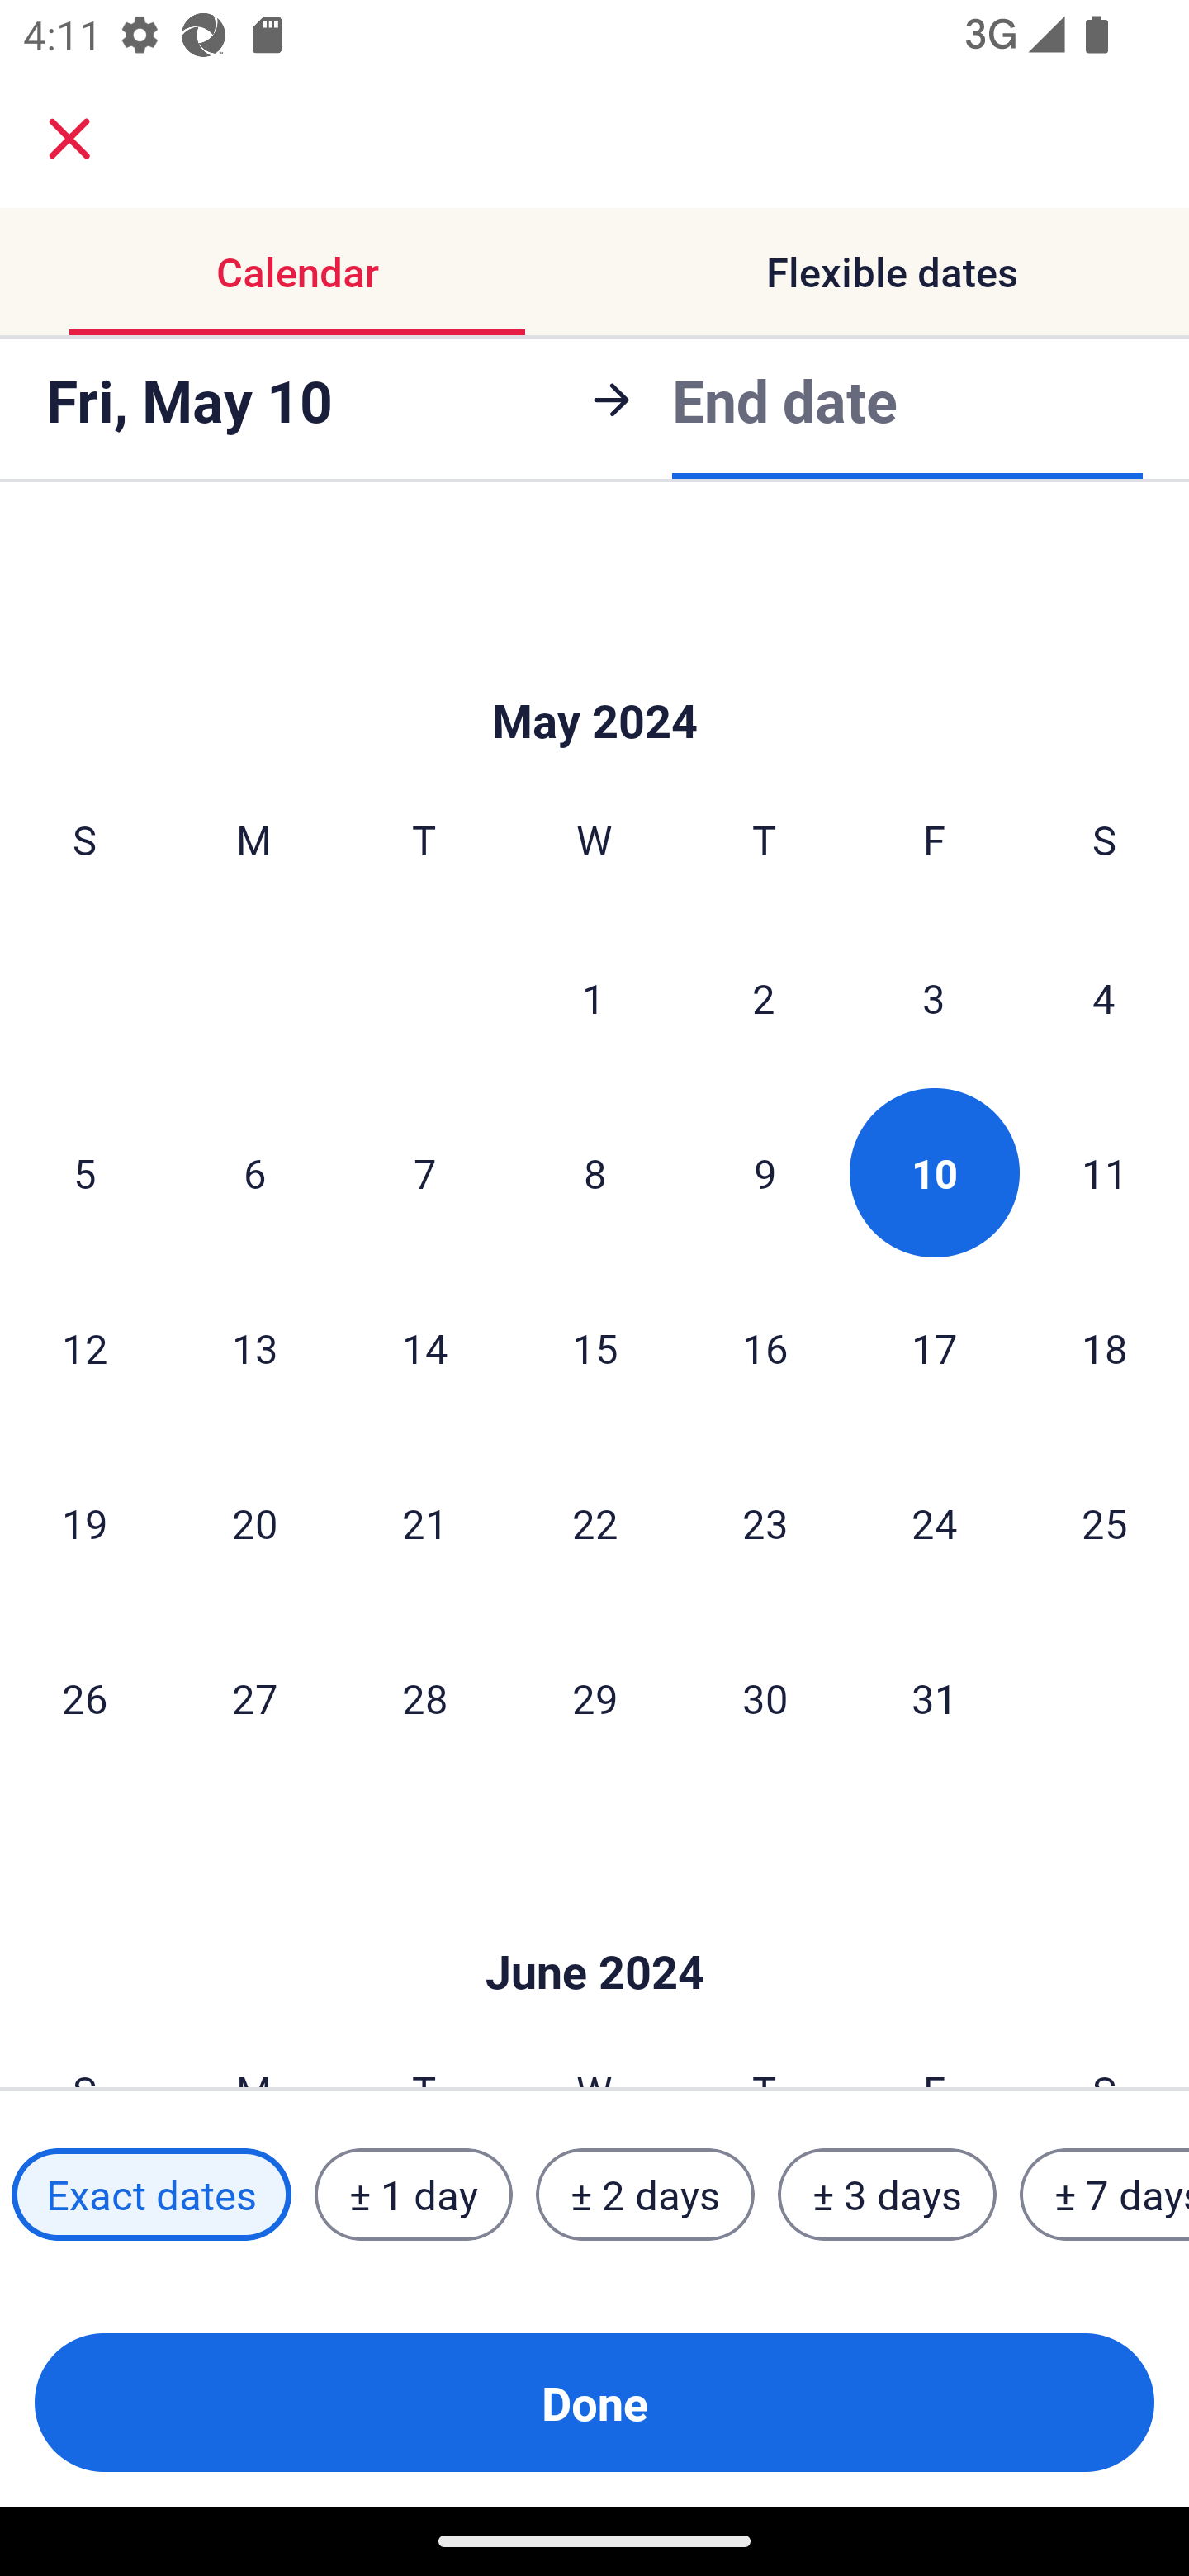 Image resolution: width=1189 pixels, height=2576 pixels. Describe the element at coordinates (594, 672) in the screenshot. I see `Skip to Done` at that location.